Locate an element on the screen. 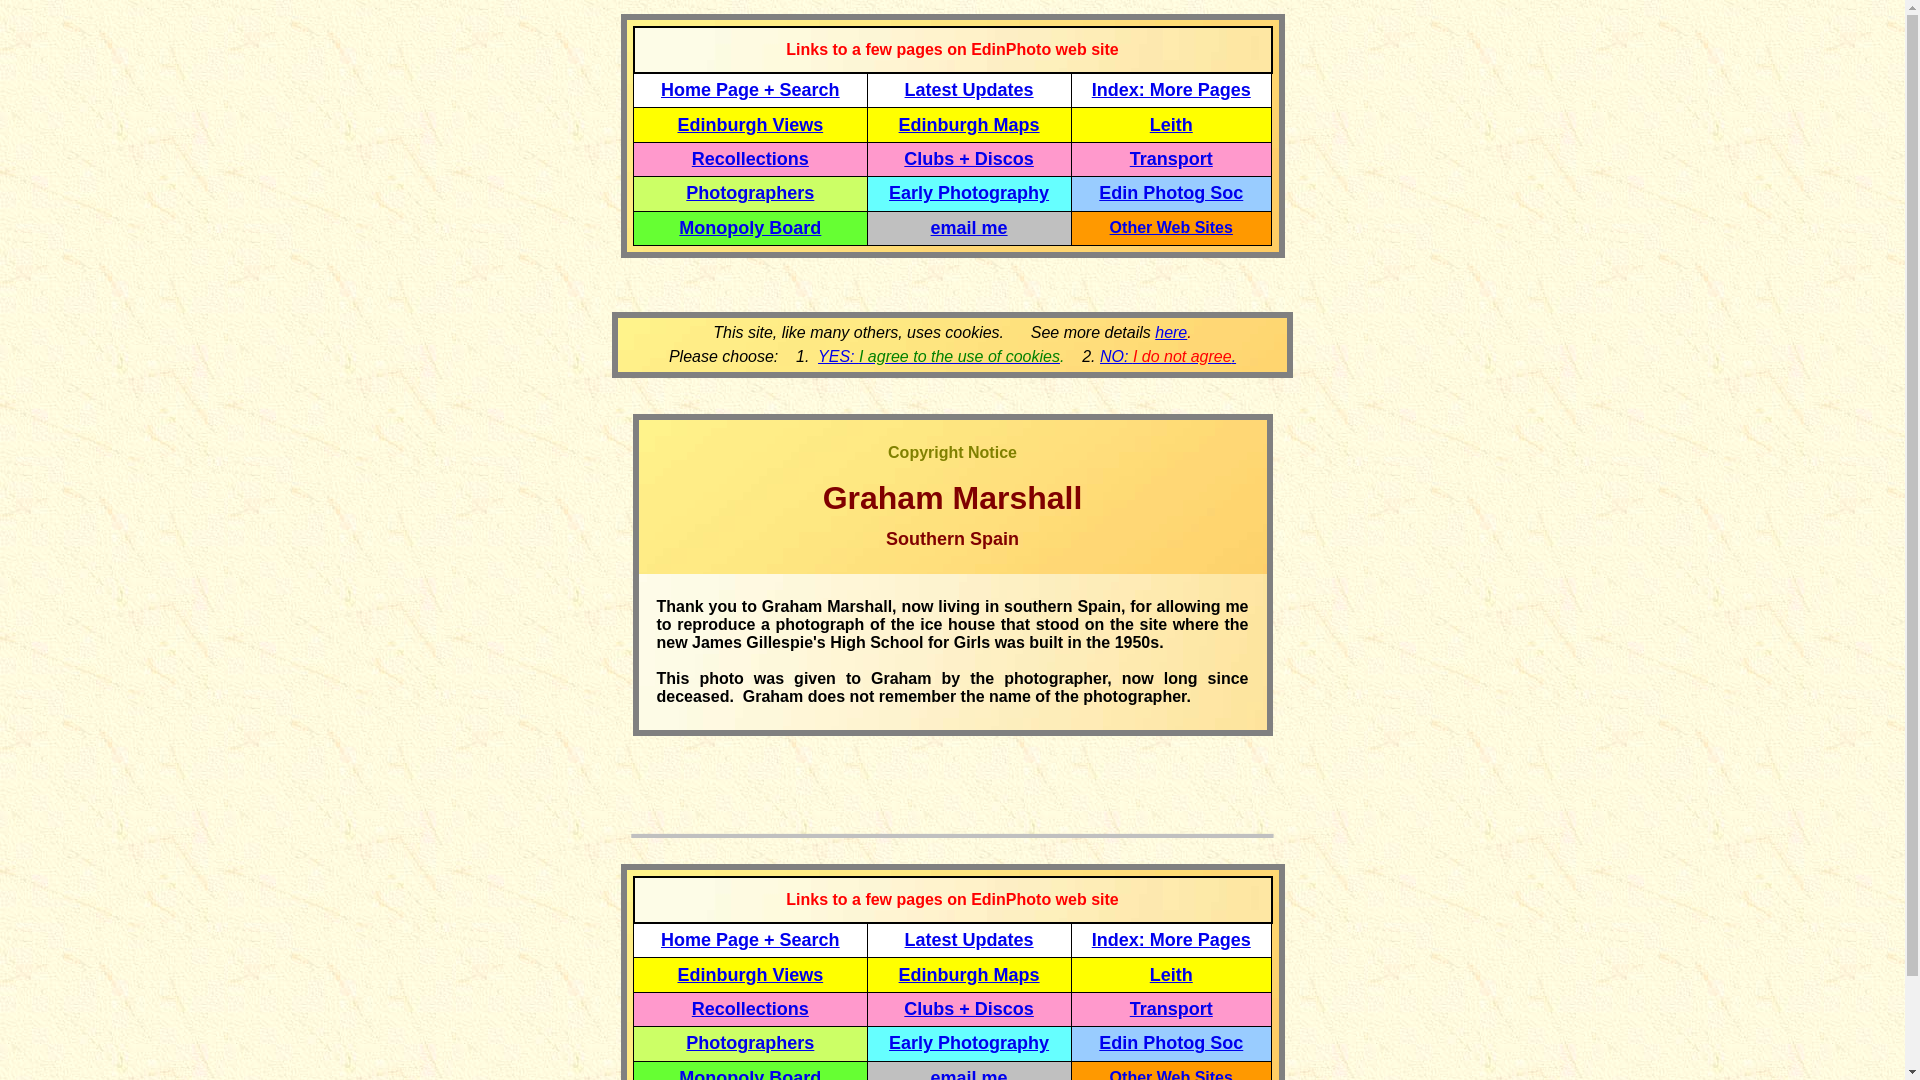 The height and width of the screenshot is (1080, 1920). Recollections is located at coordinates (750, 1009).